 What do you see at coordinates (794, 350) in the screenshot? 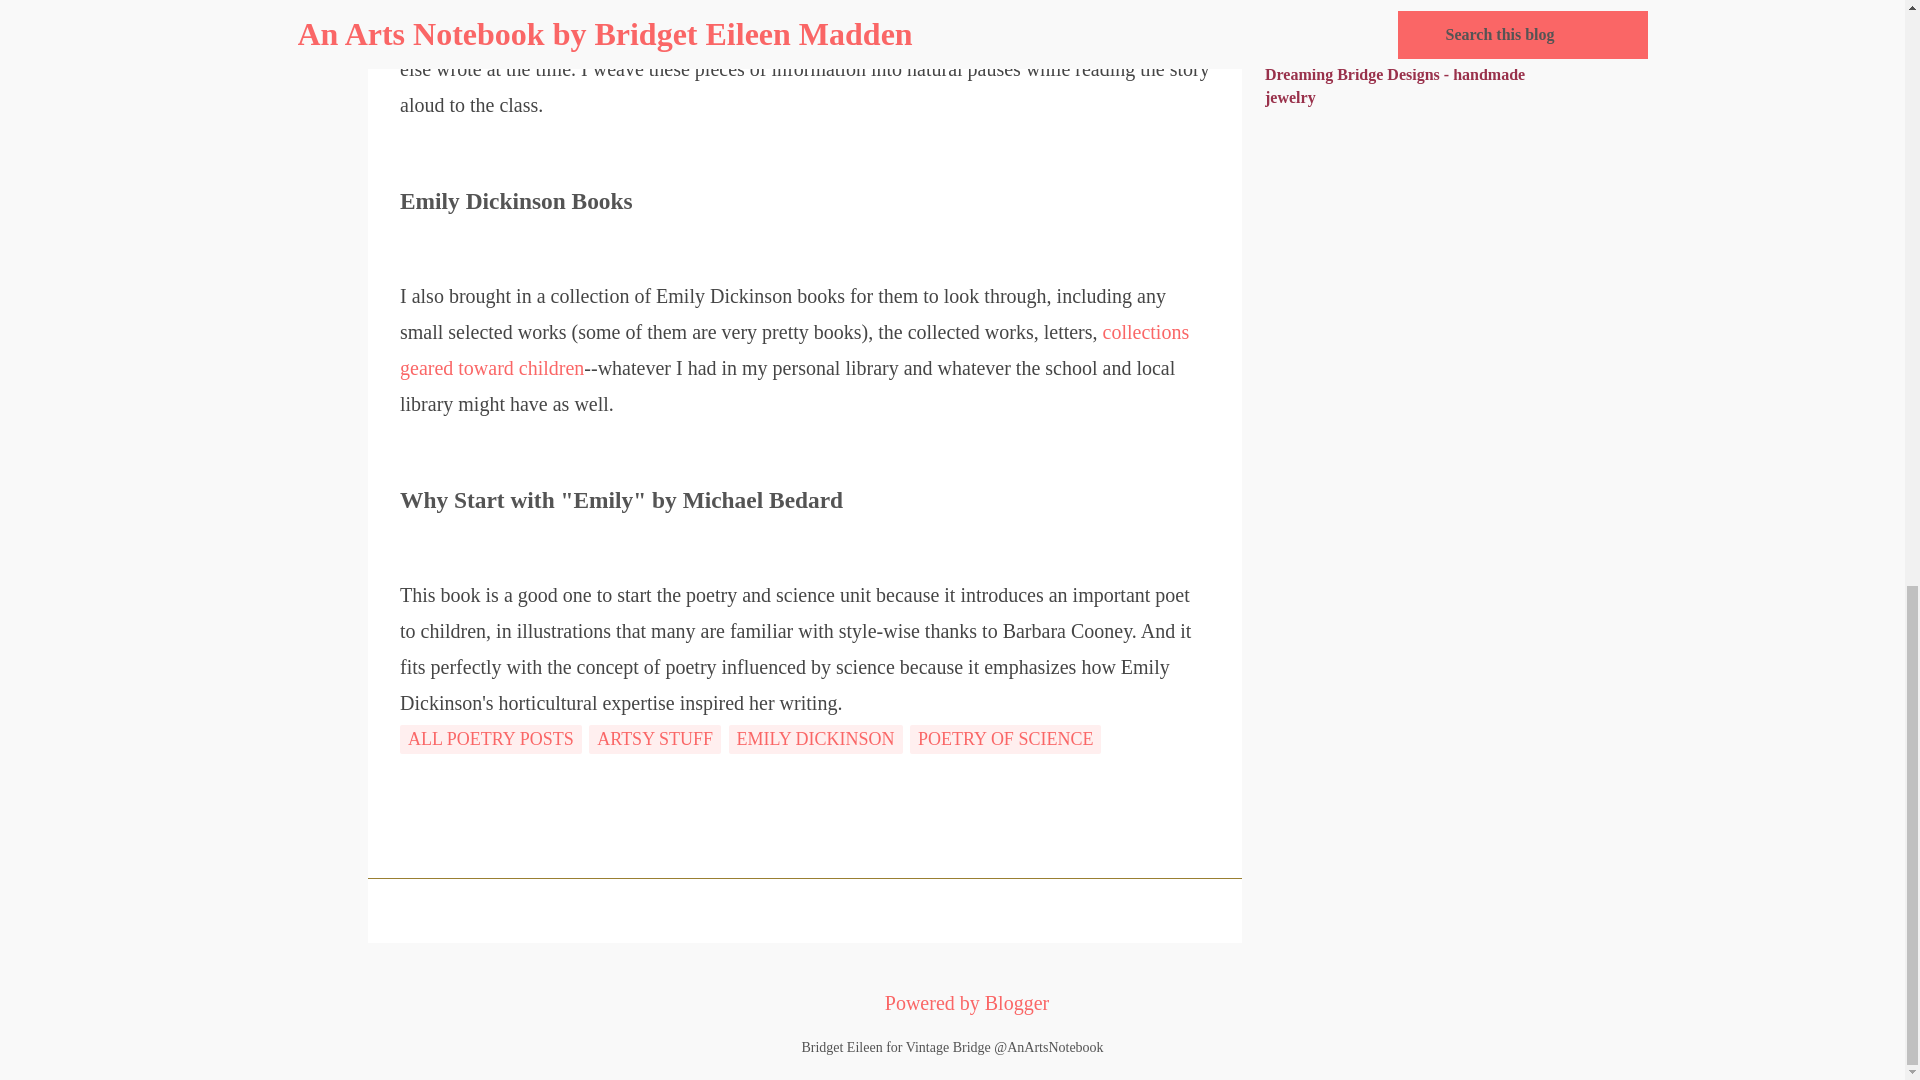
I see `collections geared toward children` at bounding box center [794, 350].